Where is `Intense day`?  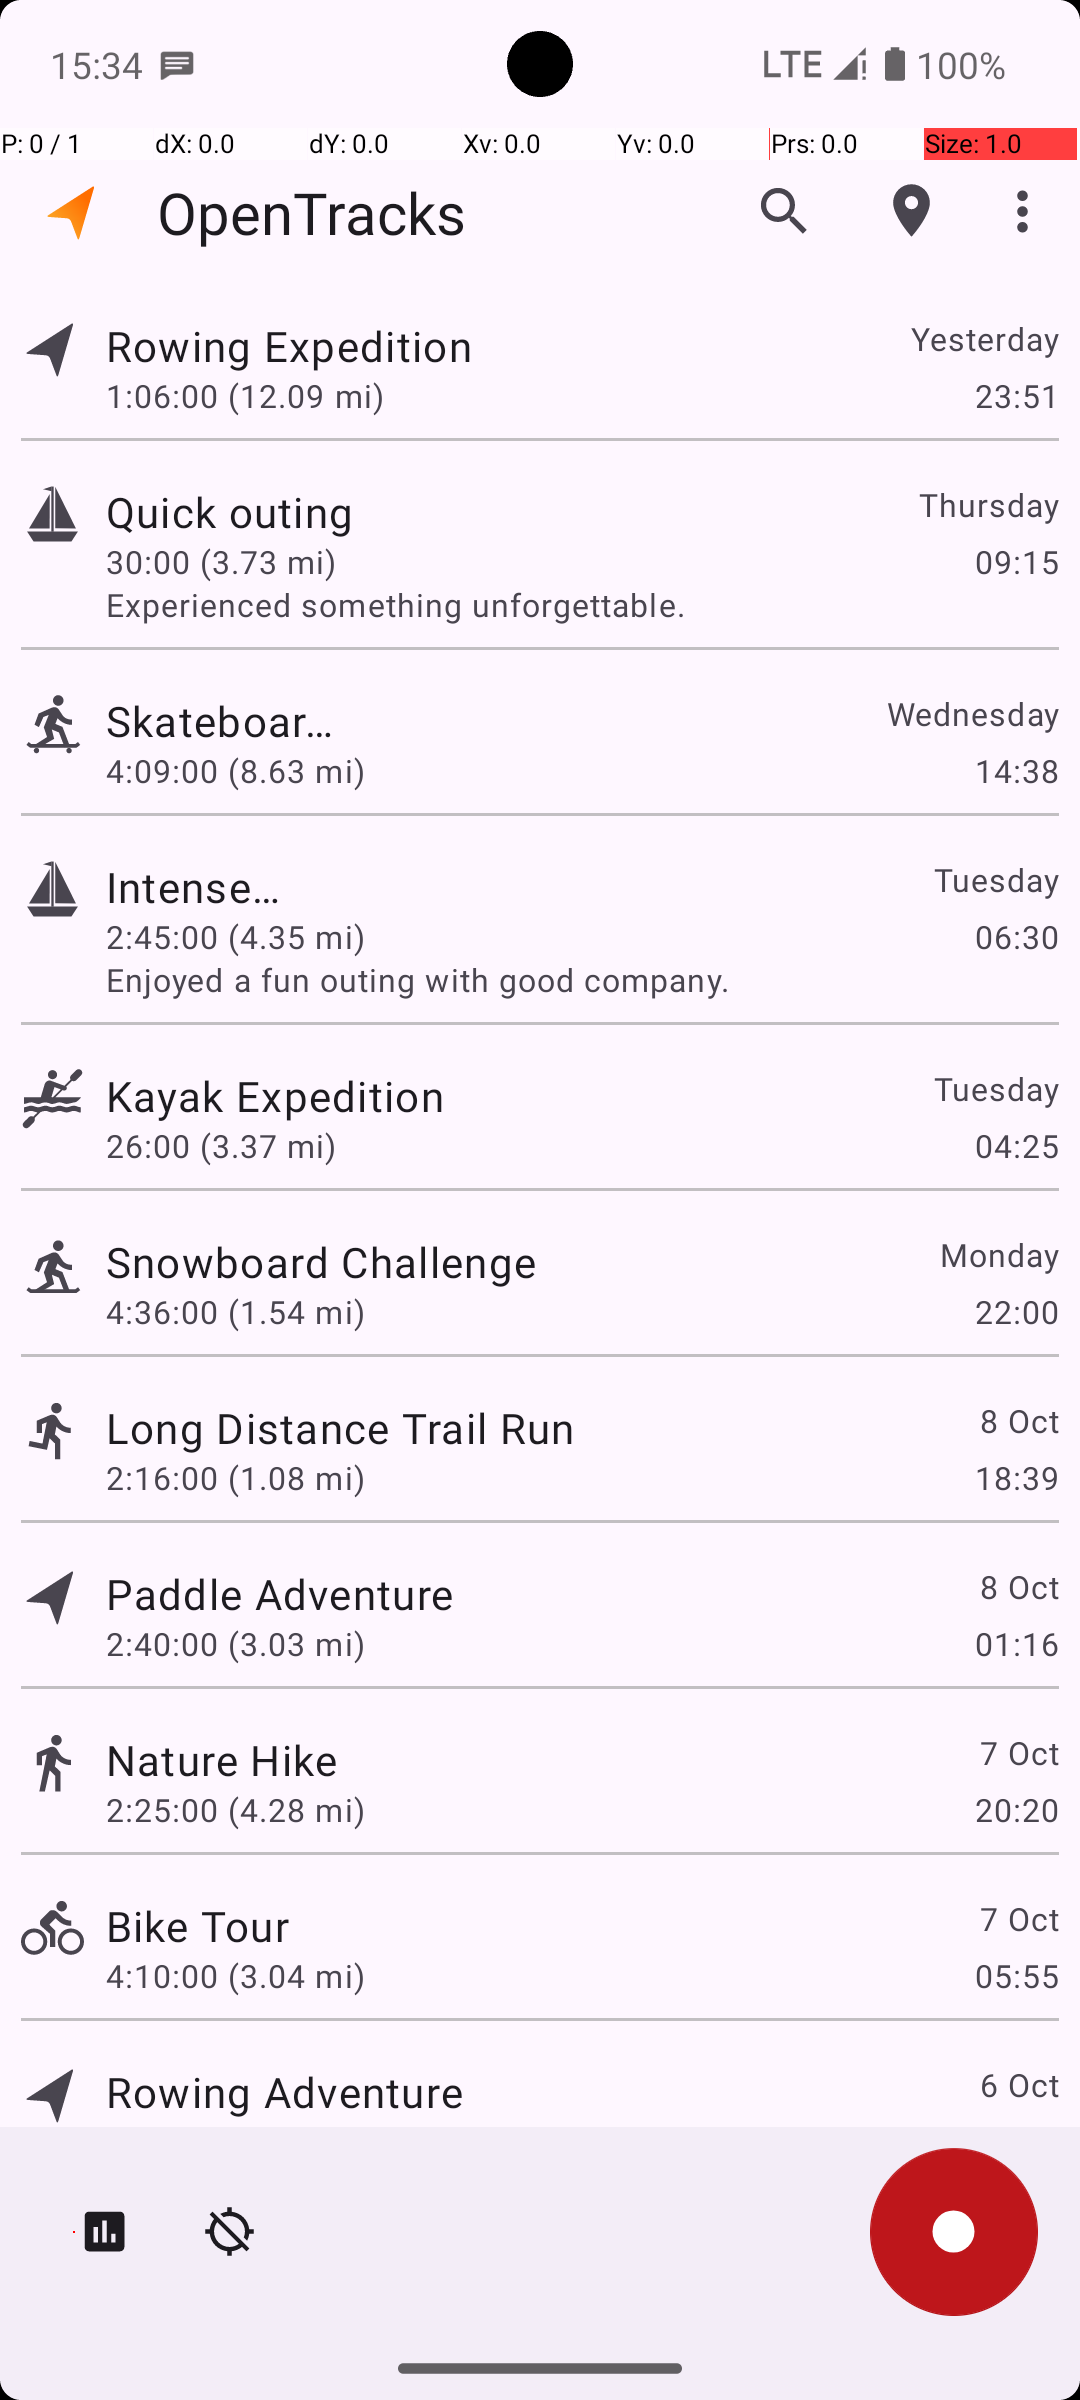
Intense day is located at coordinates (198, 886).